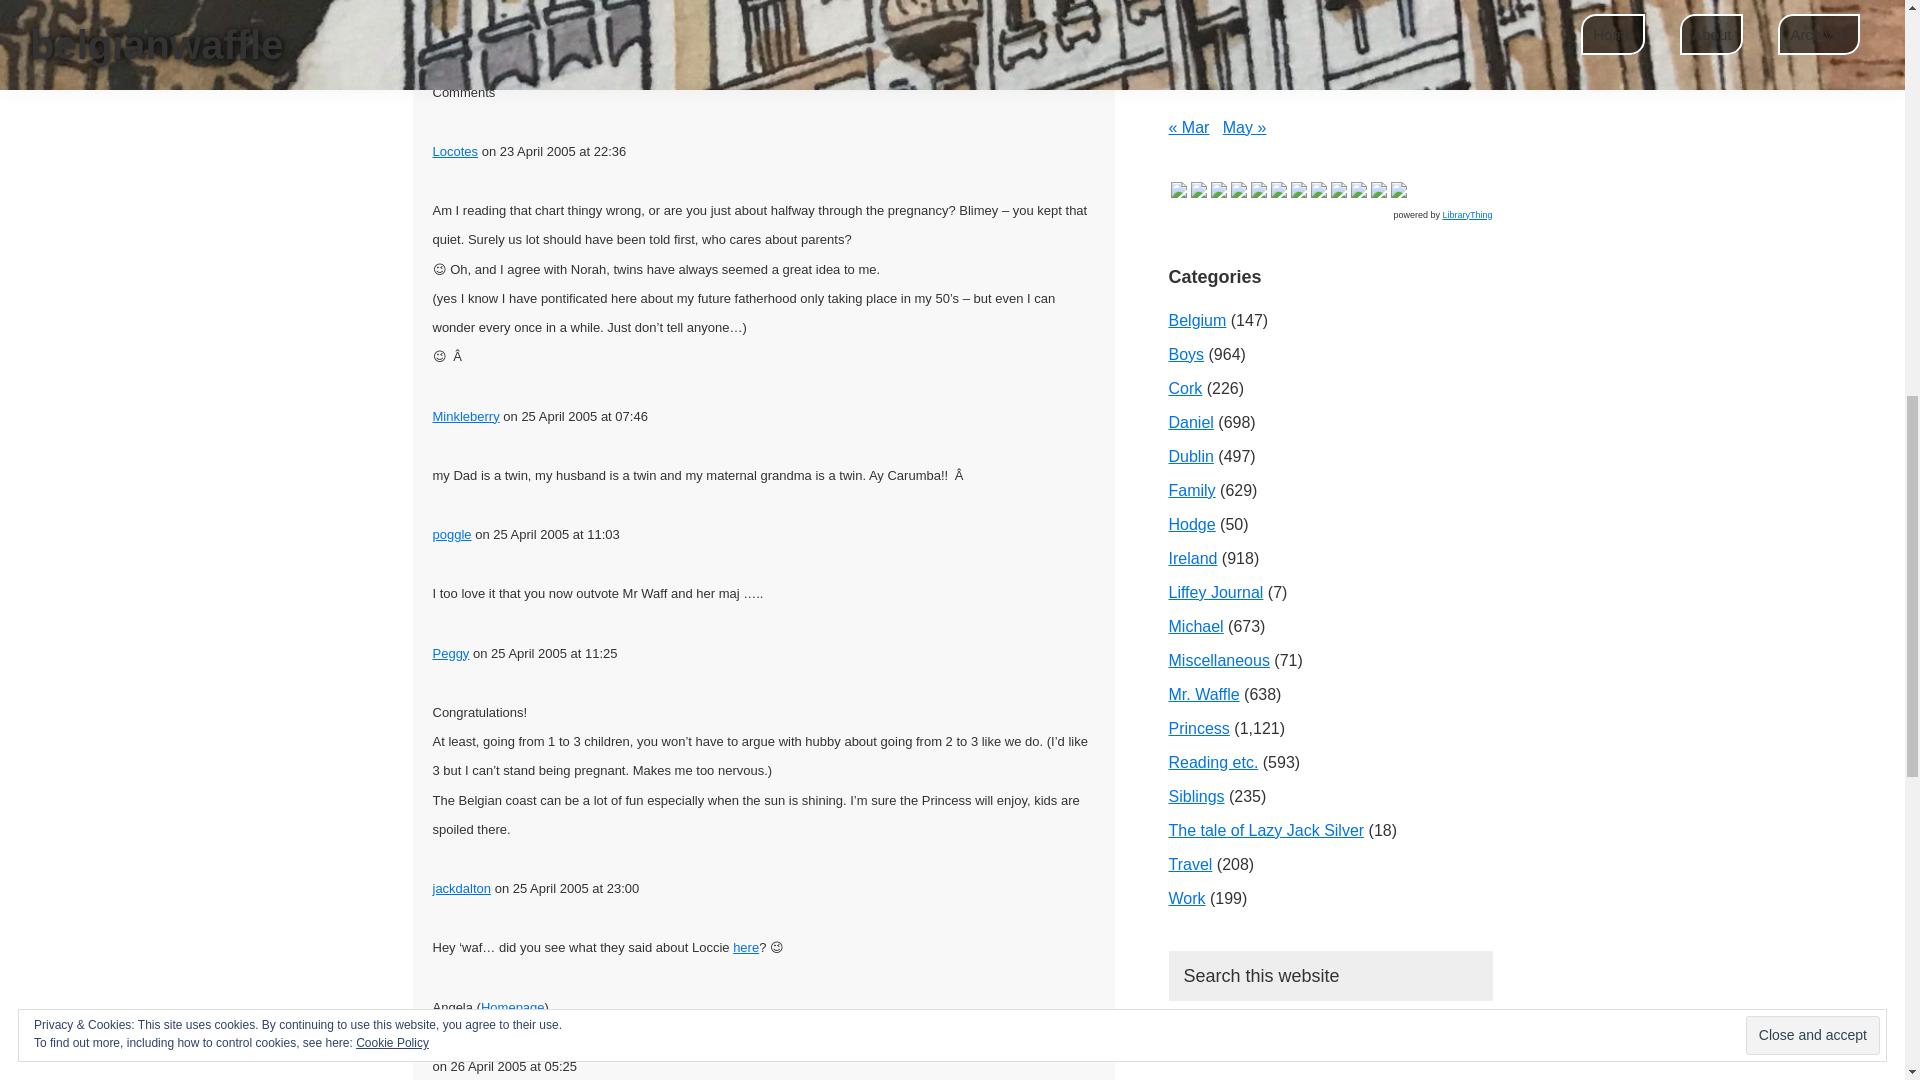  Describe the element at coordinates (462, 888) in the screenshot. I see `jackdalton` at that location.